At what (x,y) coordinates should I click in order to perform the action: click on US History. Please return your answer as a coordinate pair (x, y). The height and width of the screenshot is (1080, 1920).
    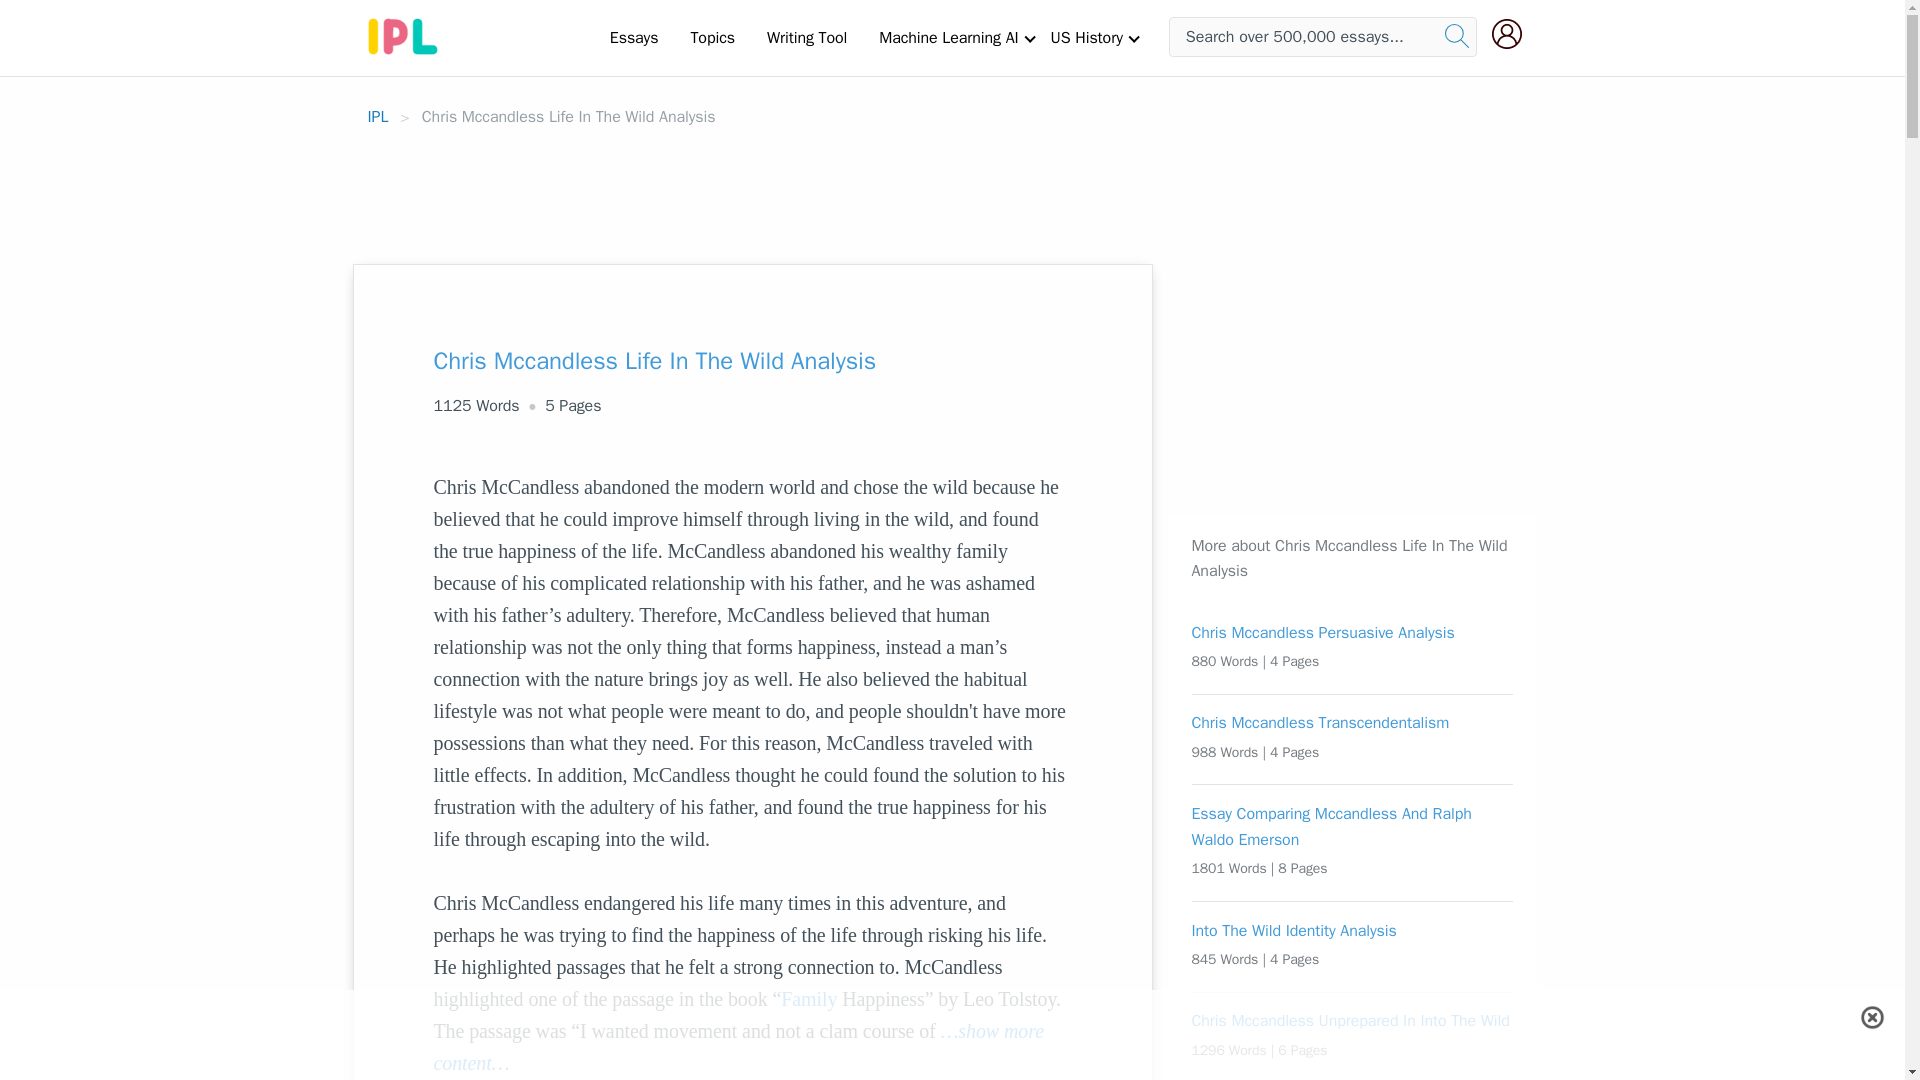
    Looking at the image, I should click on (1086, 37).